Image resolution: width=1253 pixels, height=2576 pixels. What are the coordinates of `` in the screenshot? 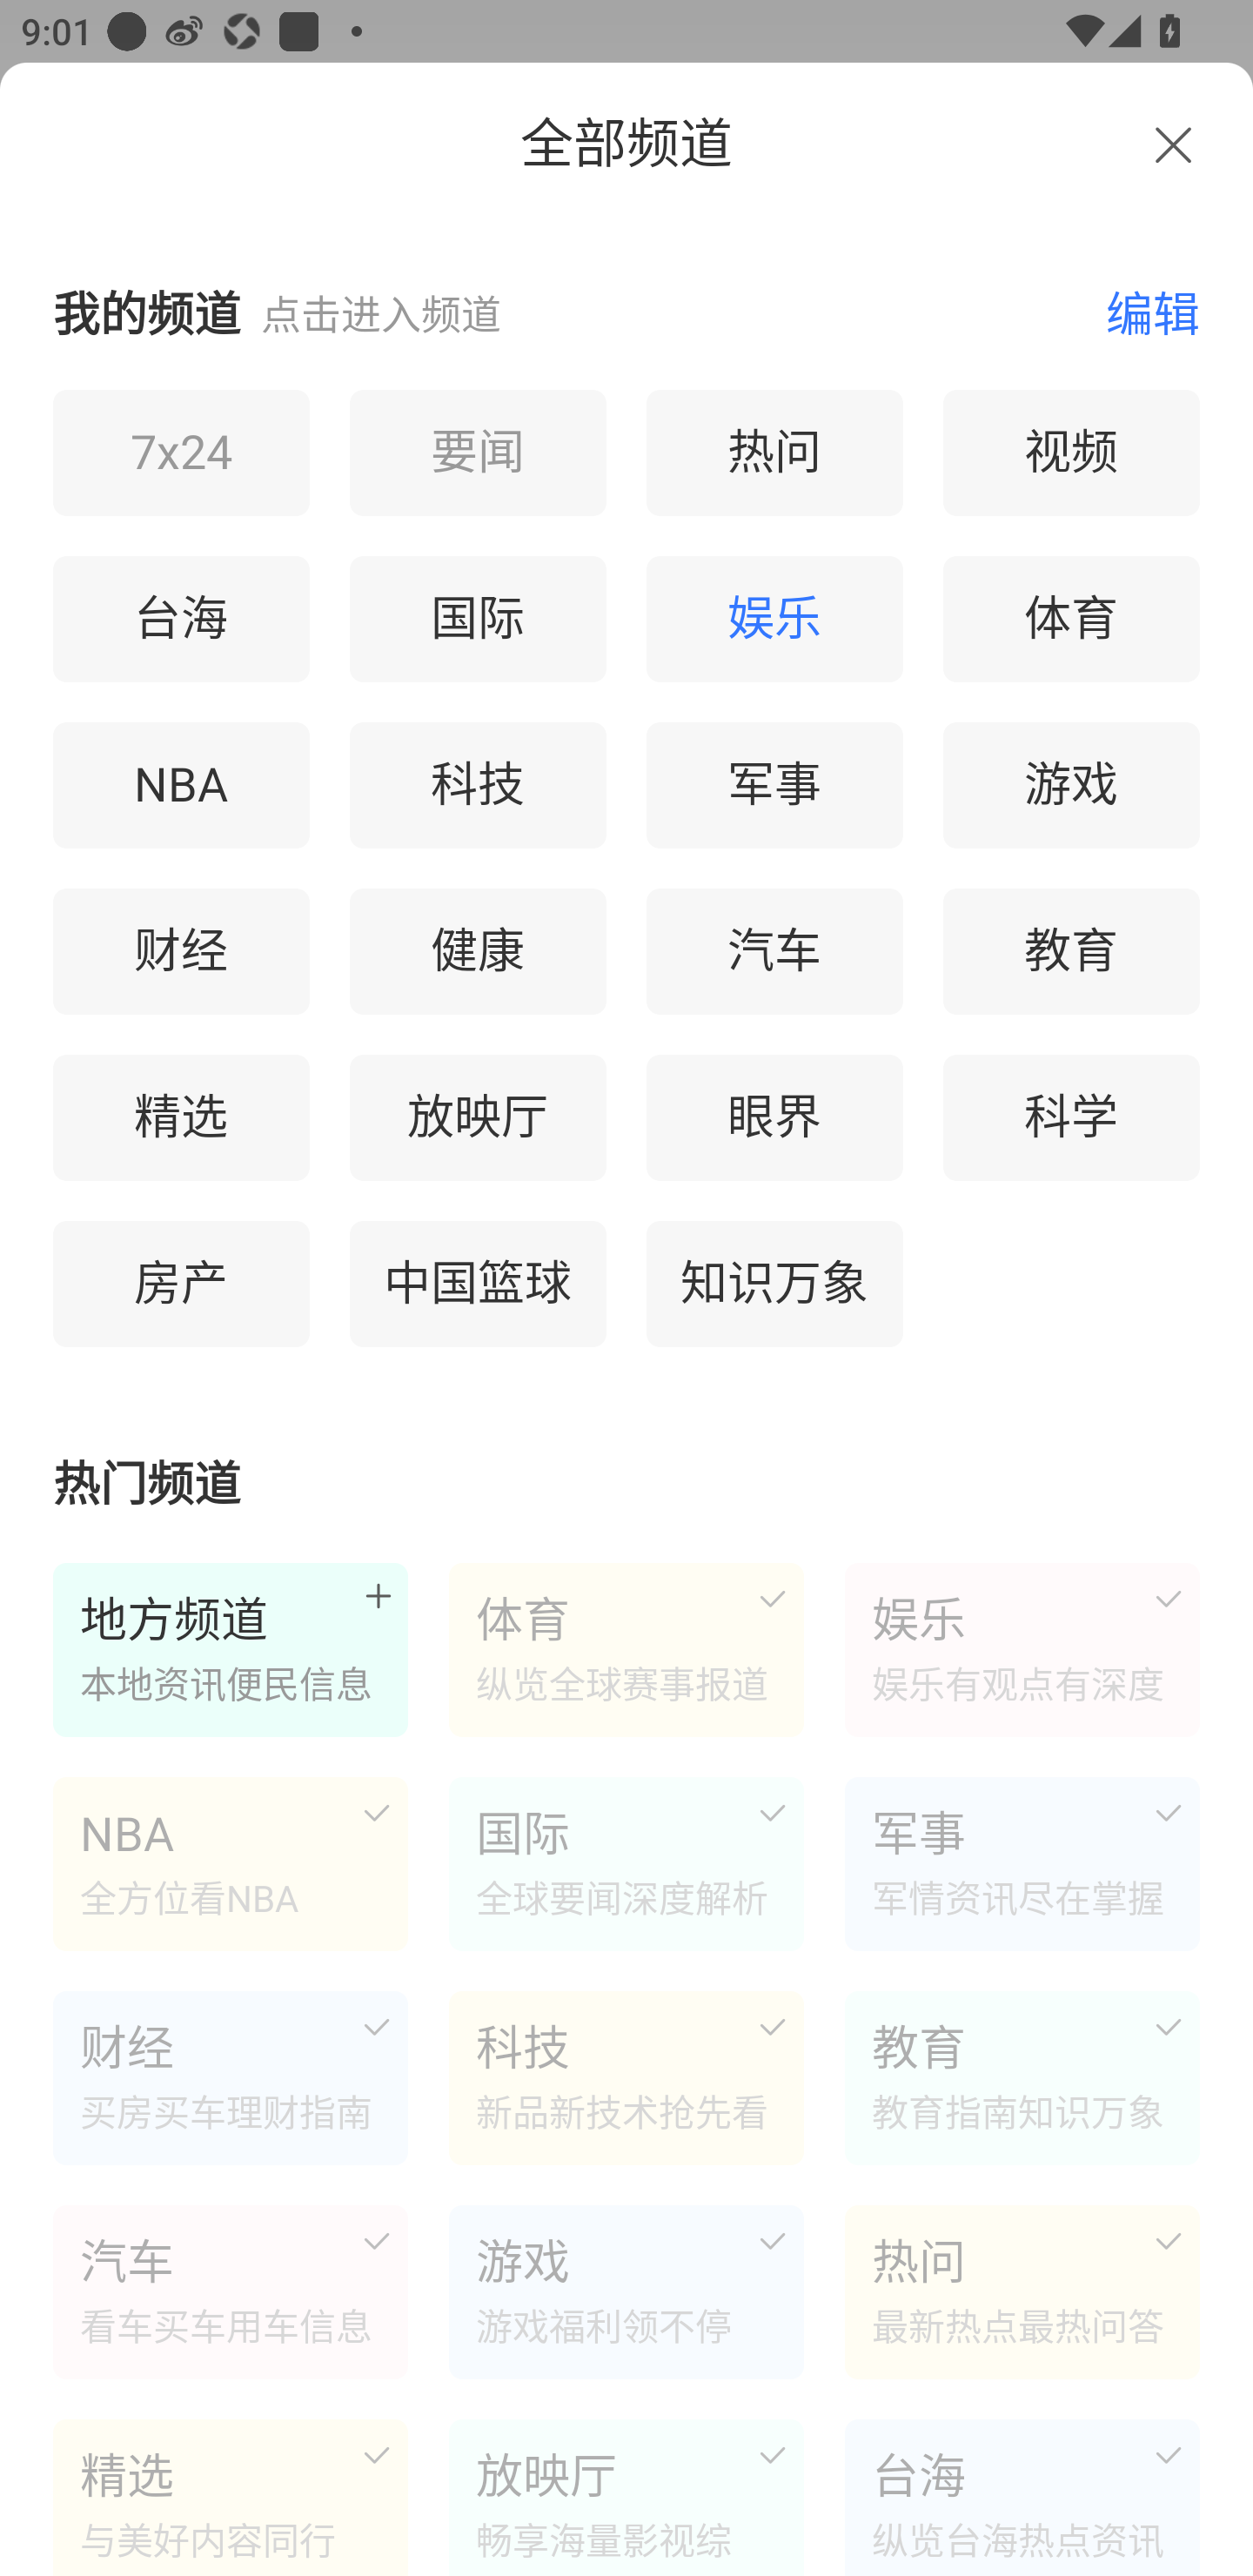 It's located at (1173, 144).